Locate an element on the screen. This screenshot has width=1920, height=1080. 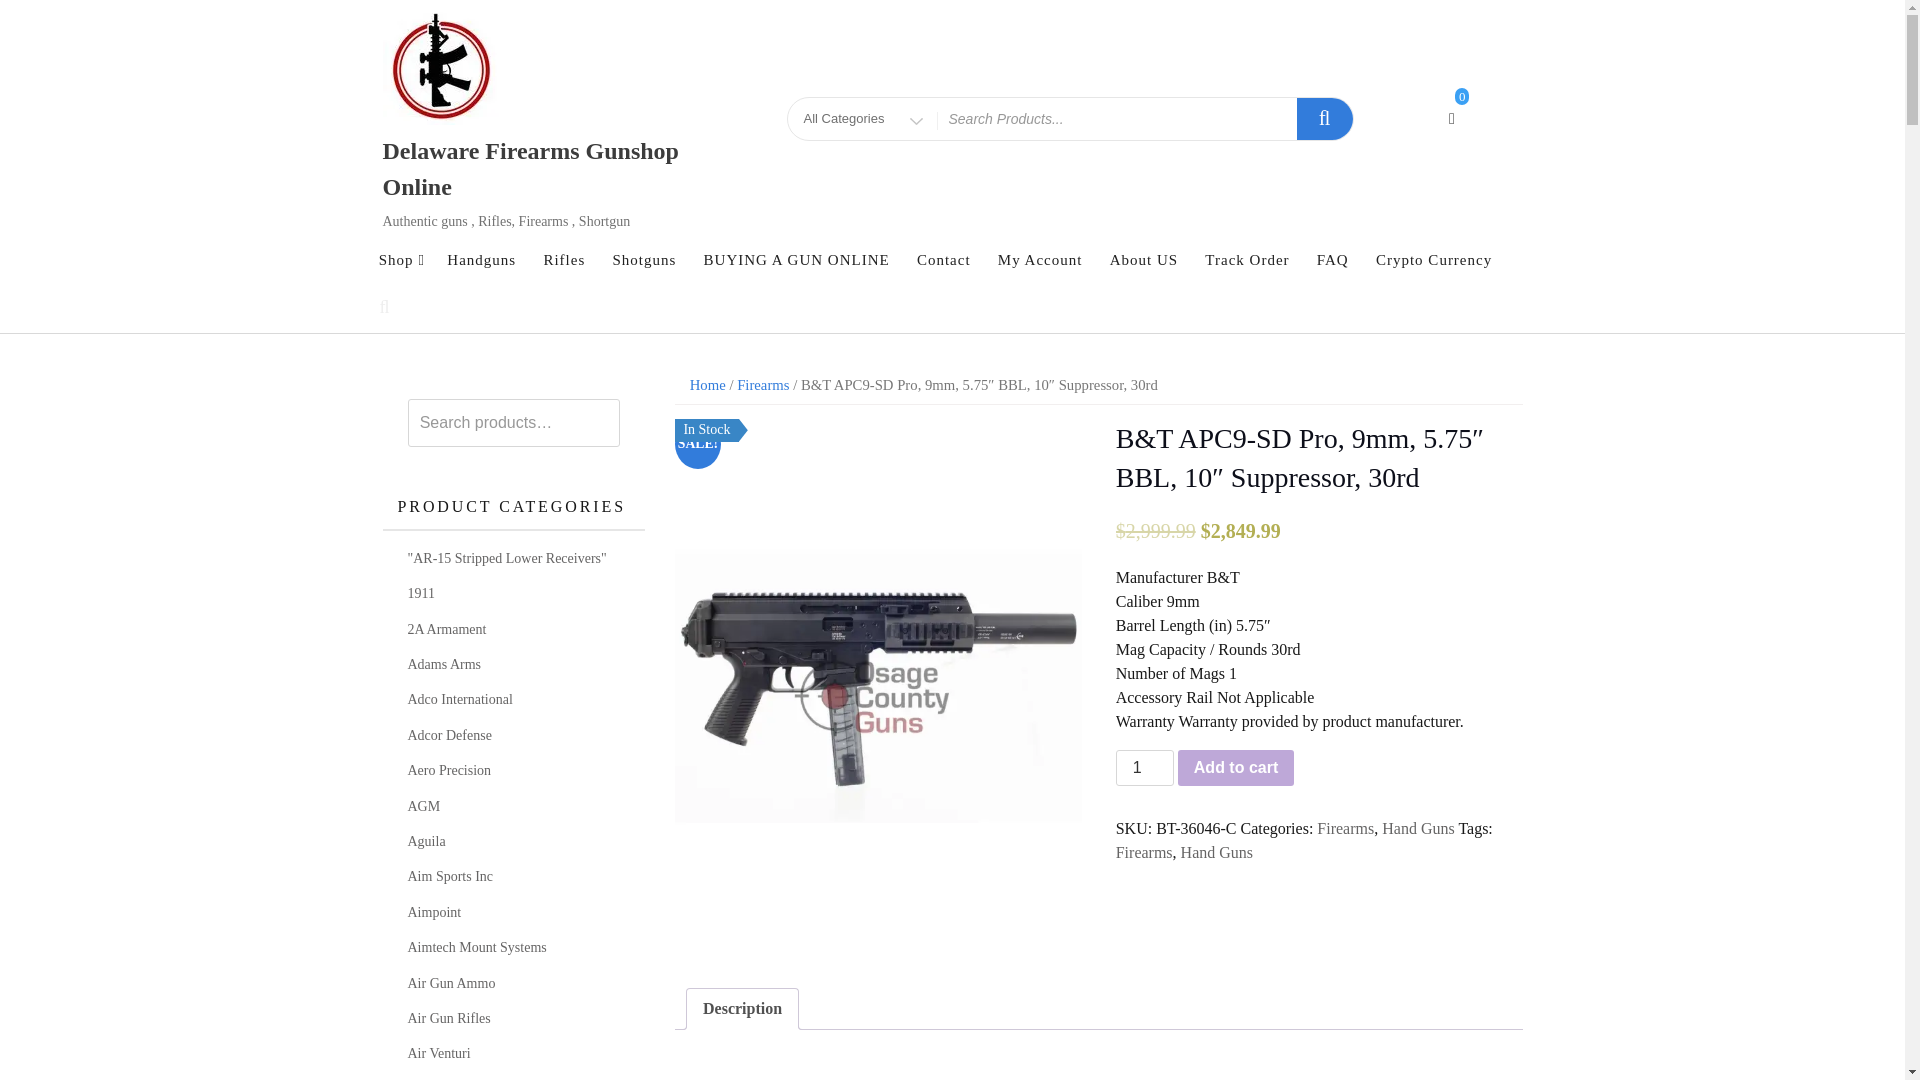
Contact is located at coordinates (944, 260).